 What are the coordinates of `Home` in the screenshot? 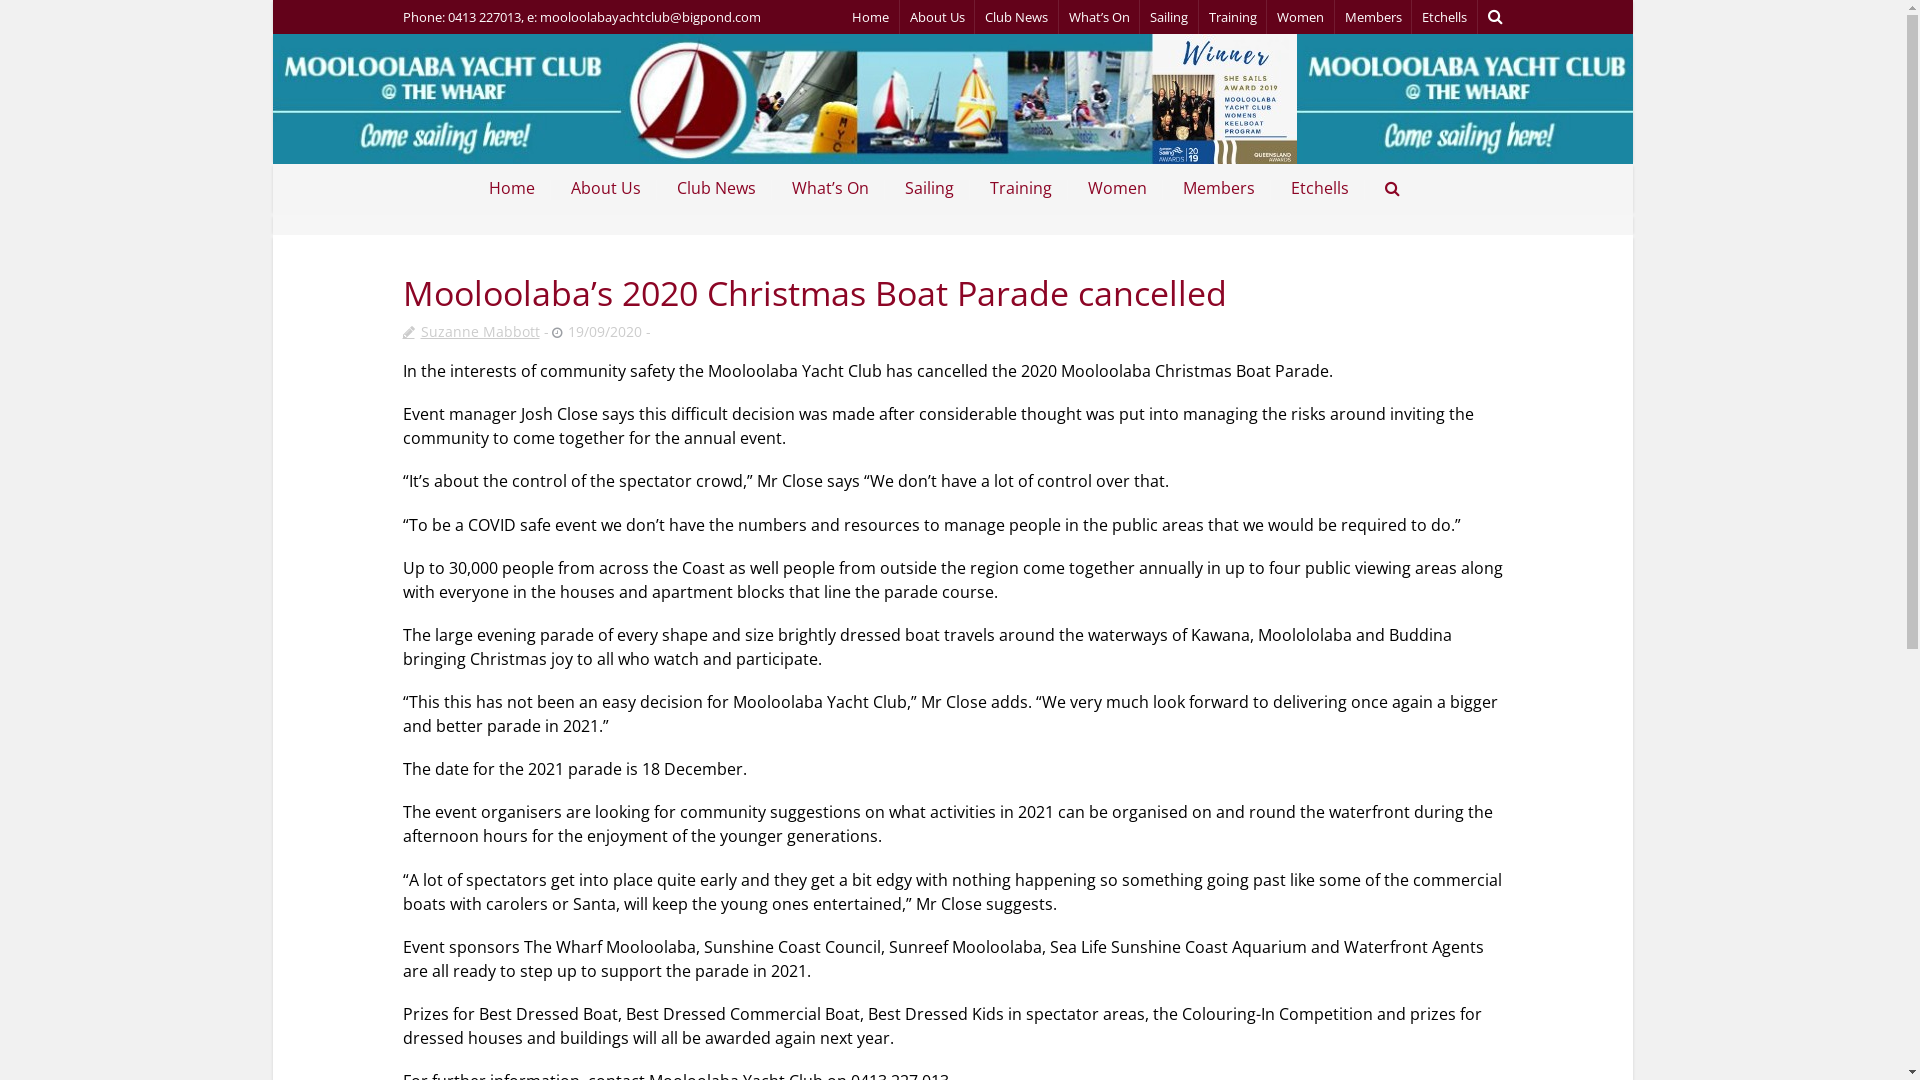 It's located at (520, 190).